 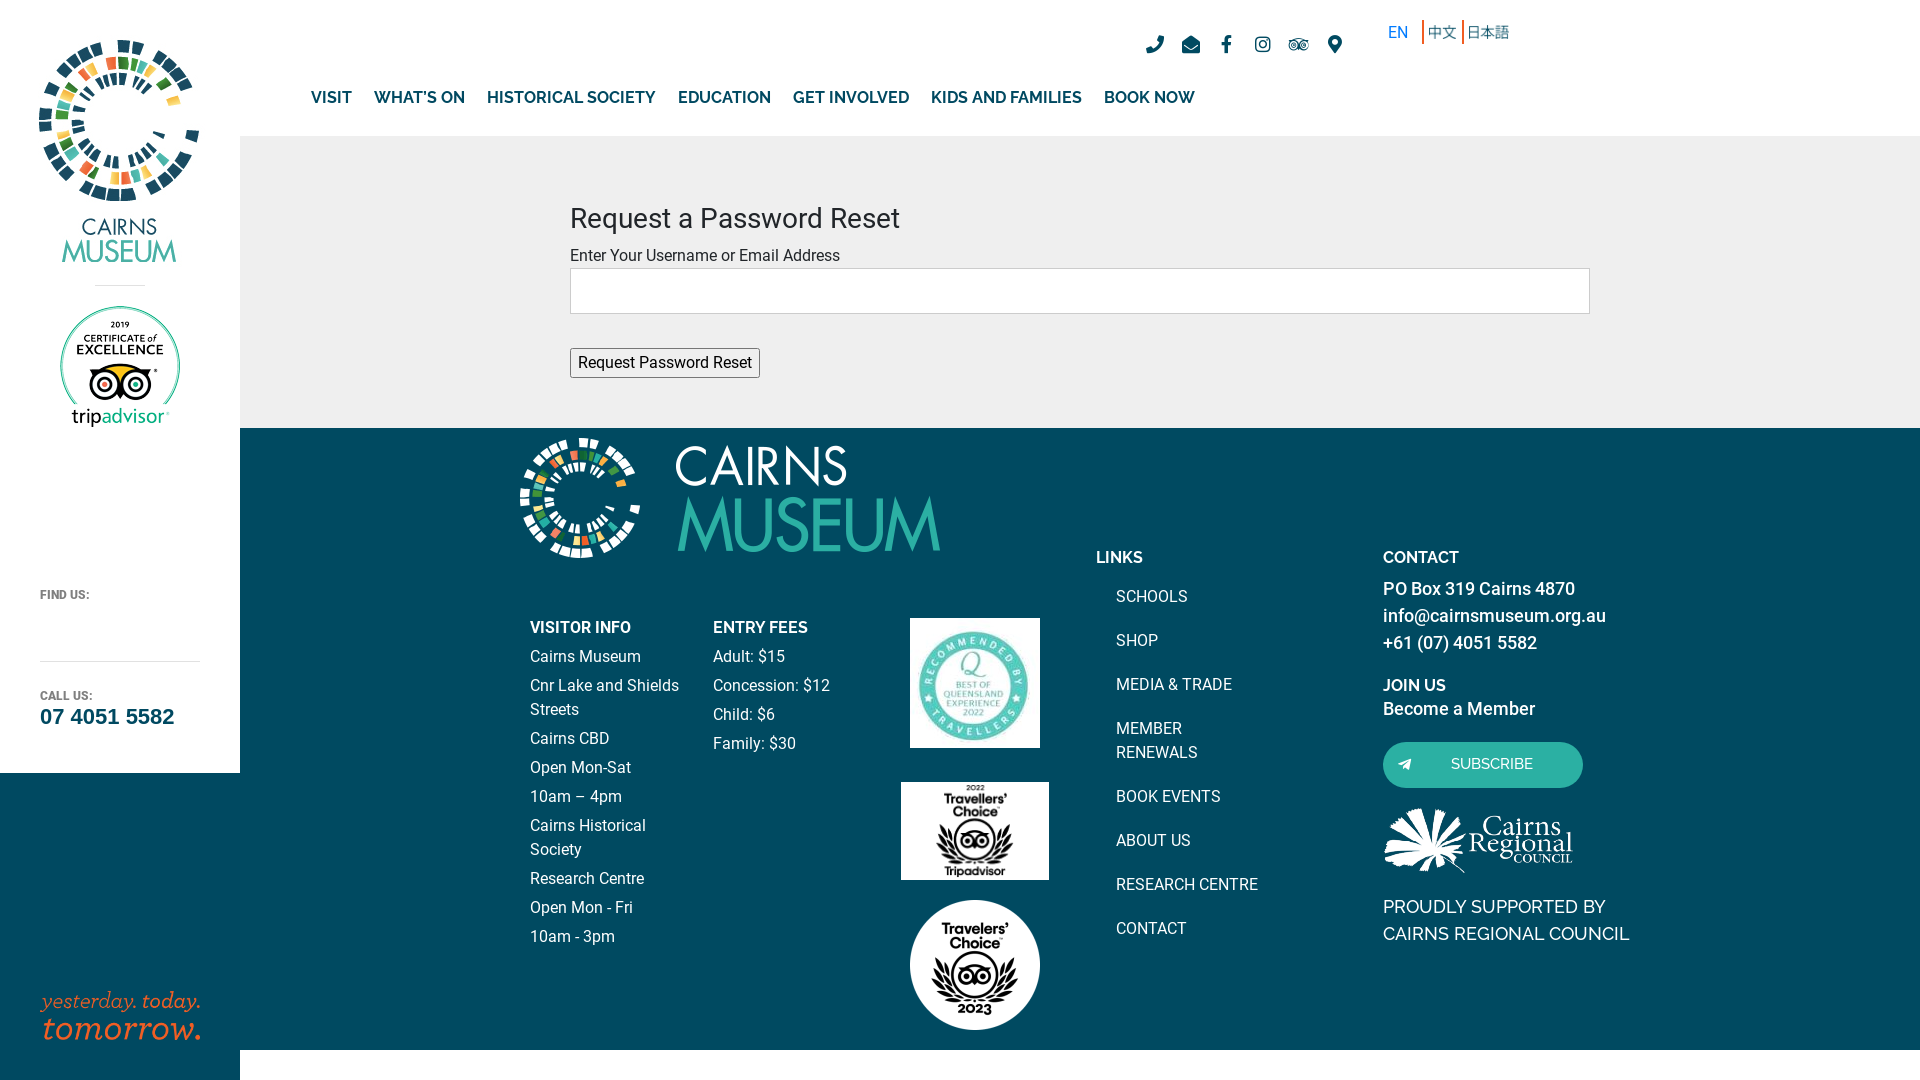 I want to click on Review Cairns Museum on TripAdvisor, so click(x=90, y=618).